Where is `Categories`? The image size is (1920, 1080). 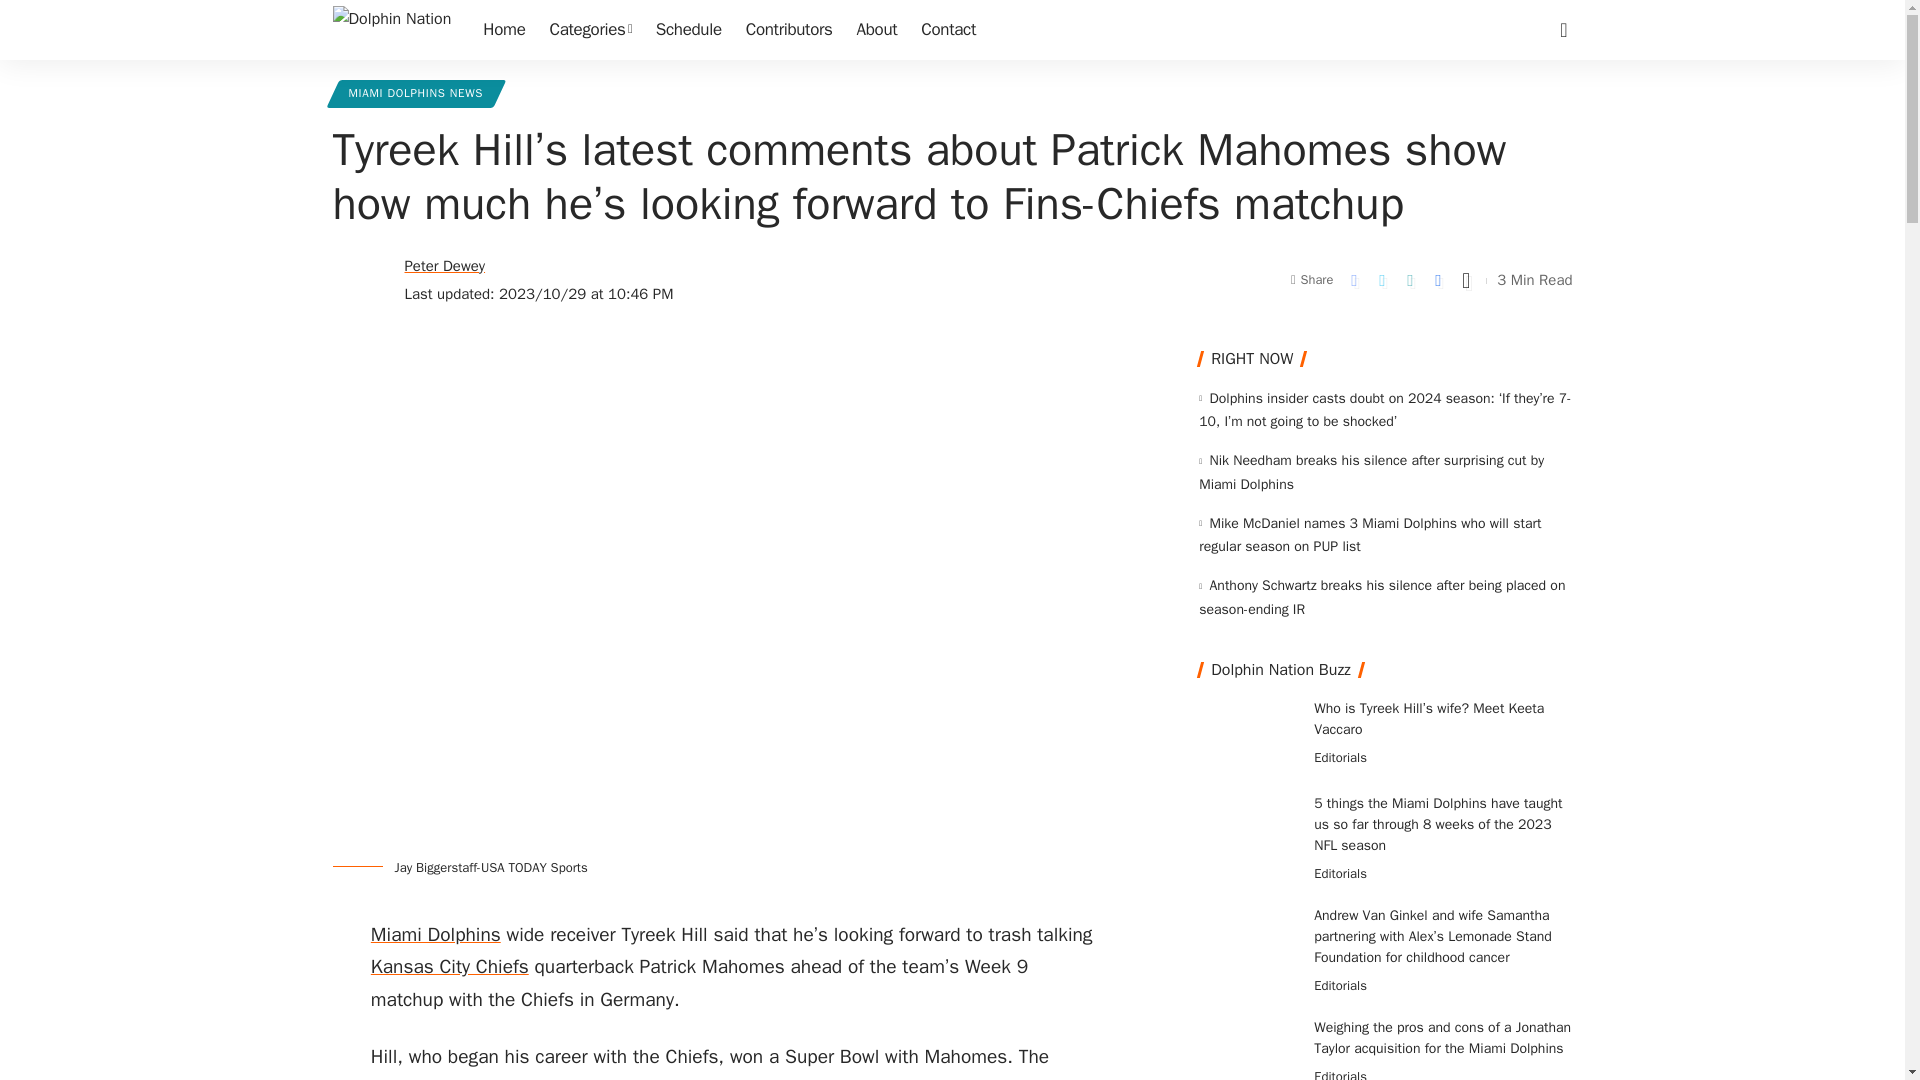 Categories is located at coordinates (590, 30).